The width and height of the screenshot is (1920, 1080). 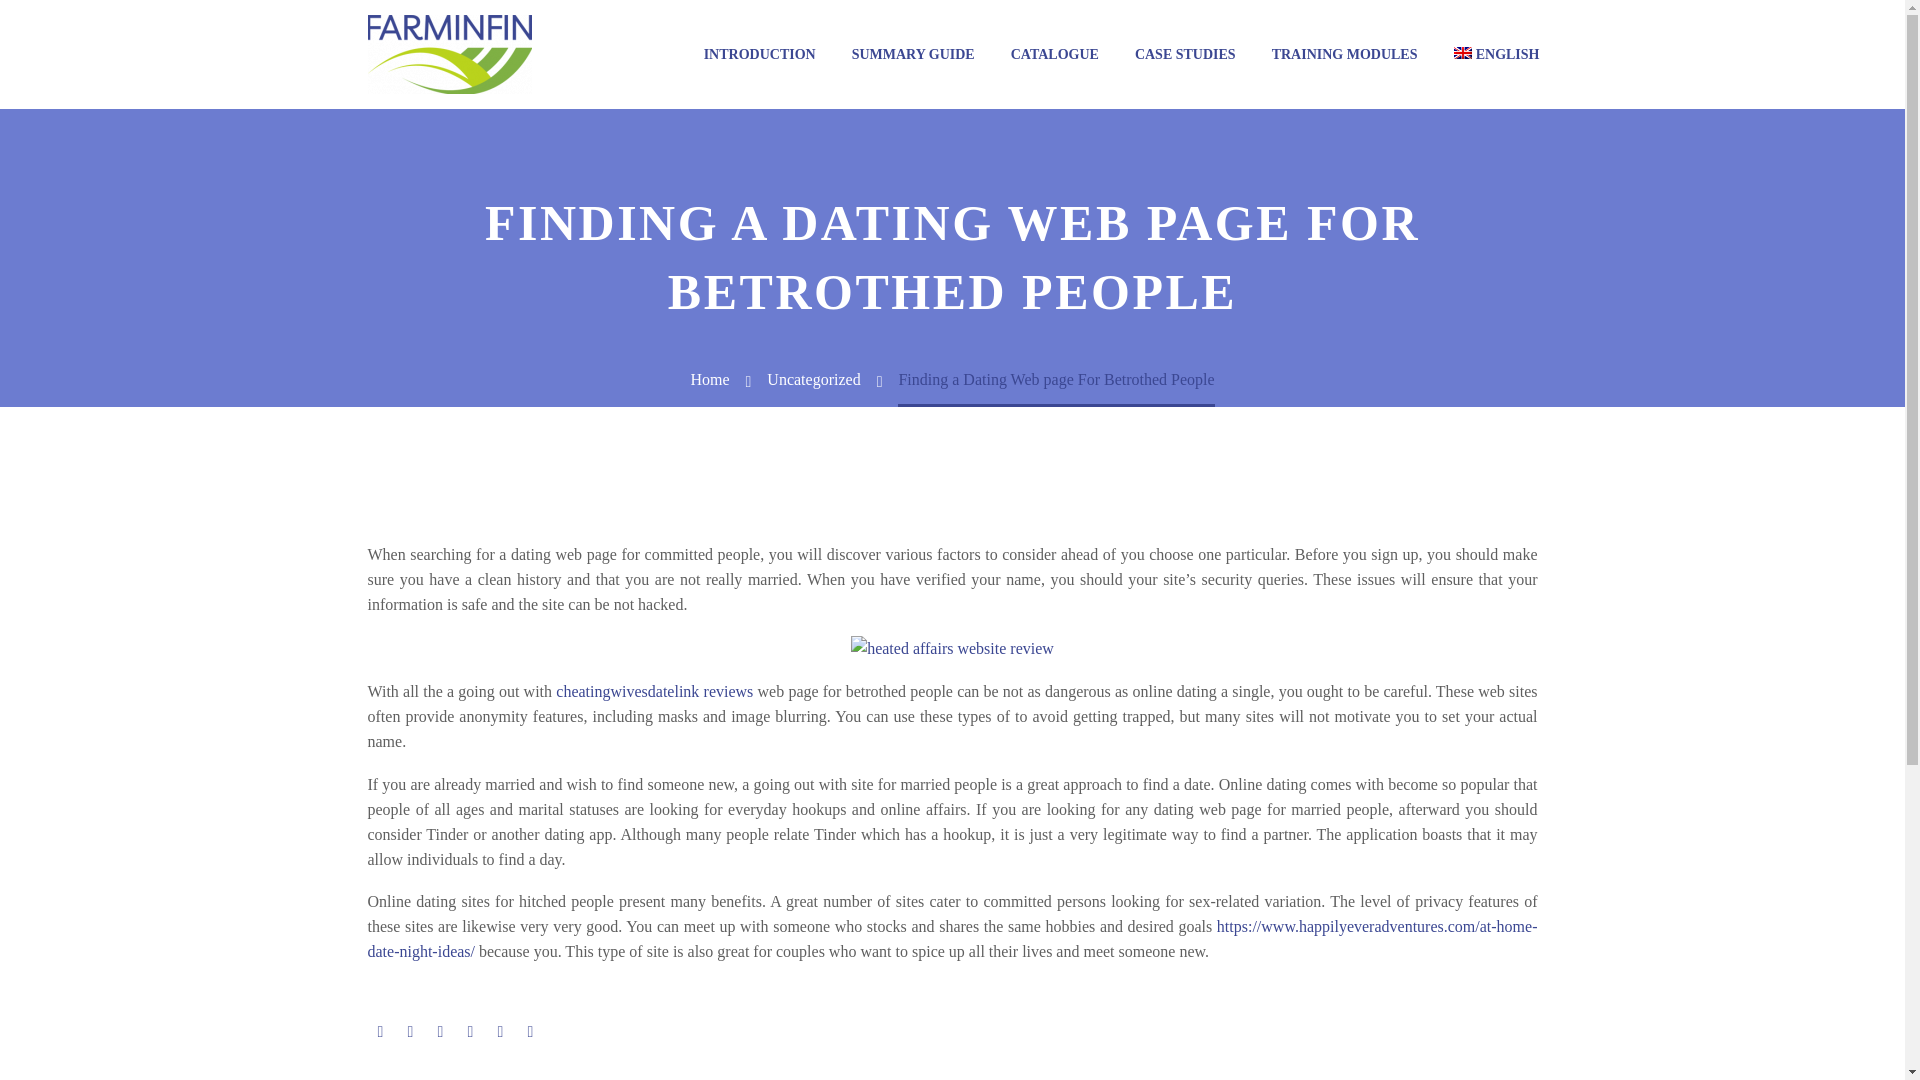 What do you see at coordinates (760, 54) in the screenshot?
I see `INTRODUCTION` at bounding box center [760, 54].